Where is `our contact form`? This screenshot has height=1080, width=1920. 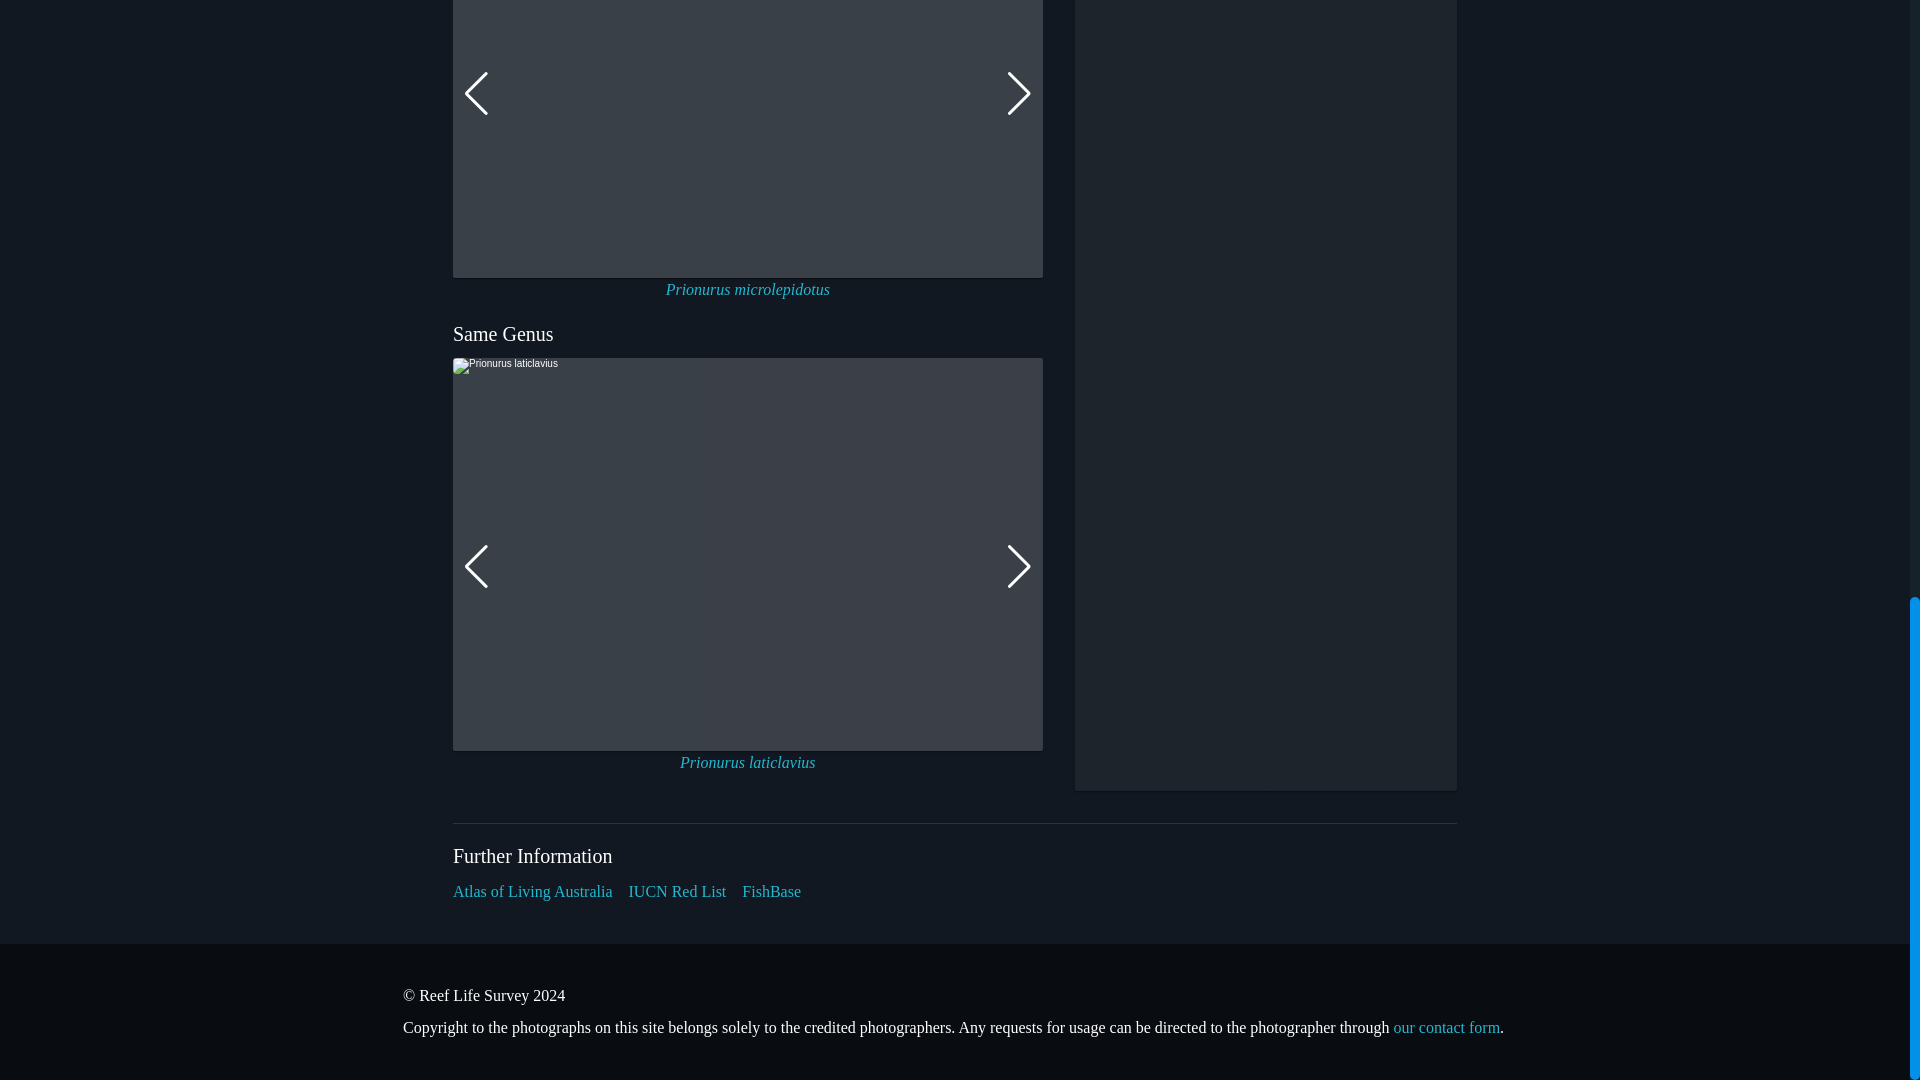
our contact form is located at coordinates (1446, 1027).